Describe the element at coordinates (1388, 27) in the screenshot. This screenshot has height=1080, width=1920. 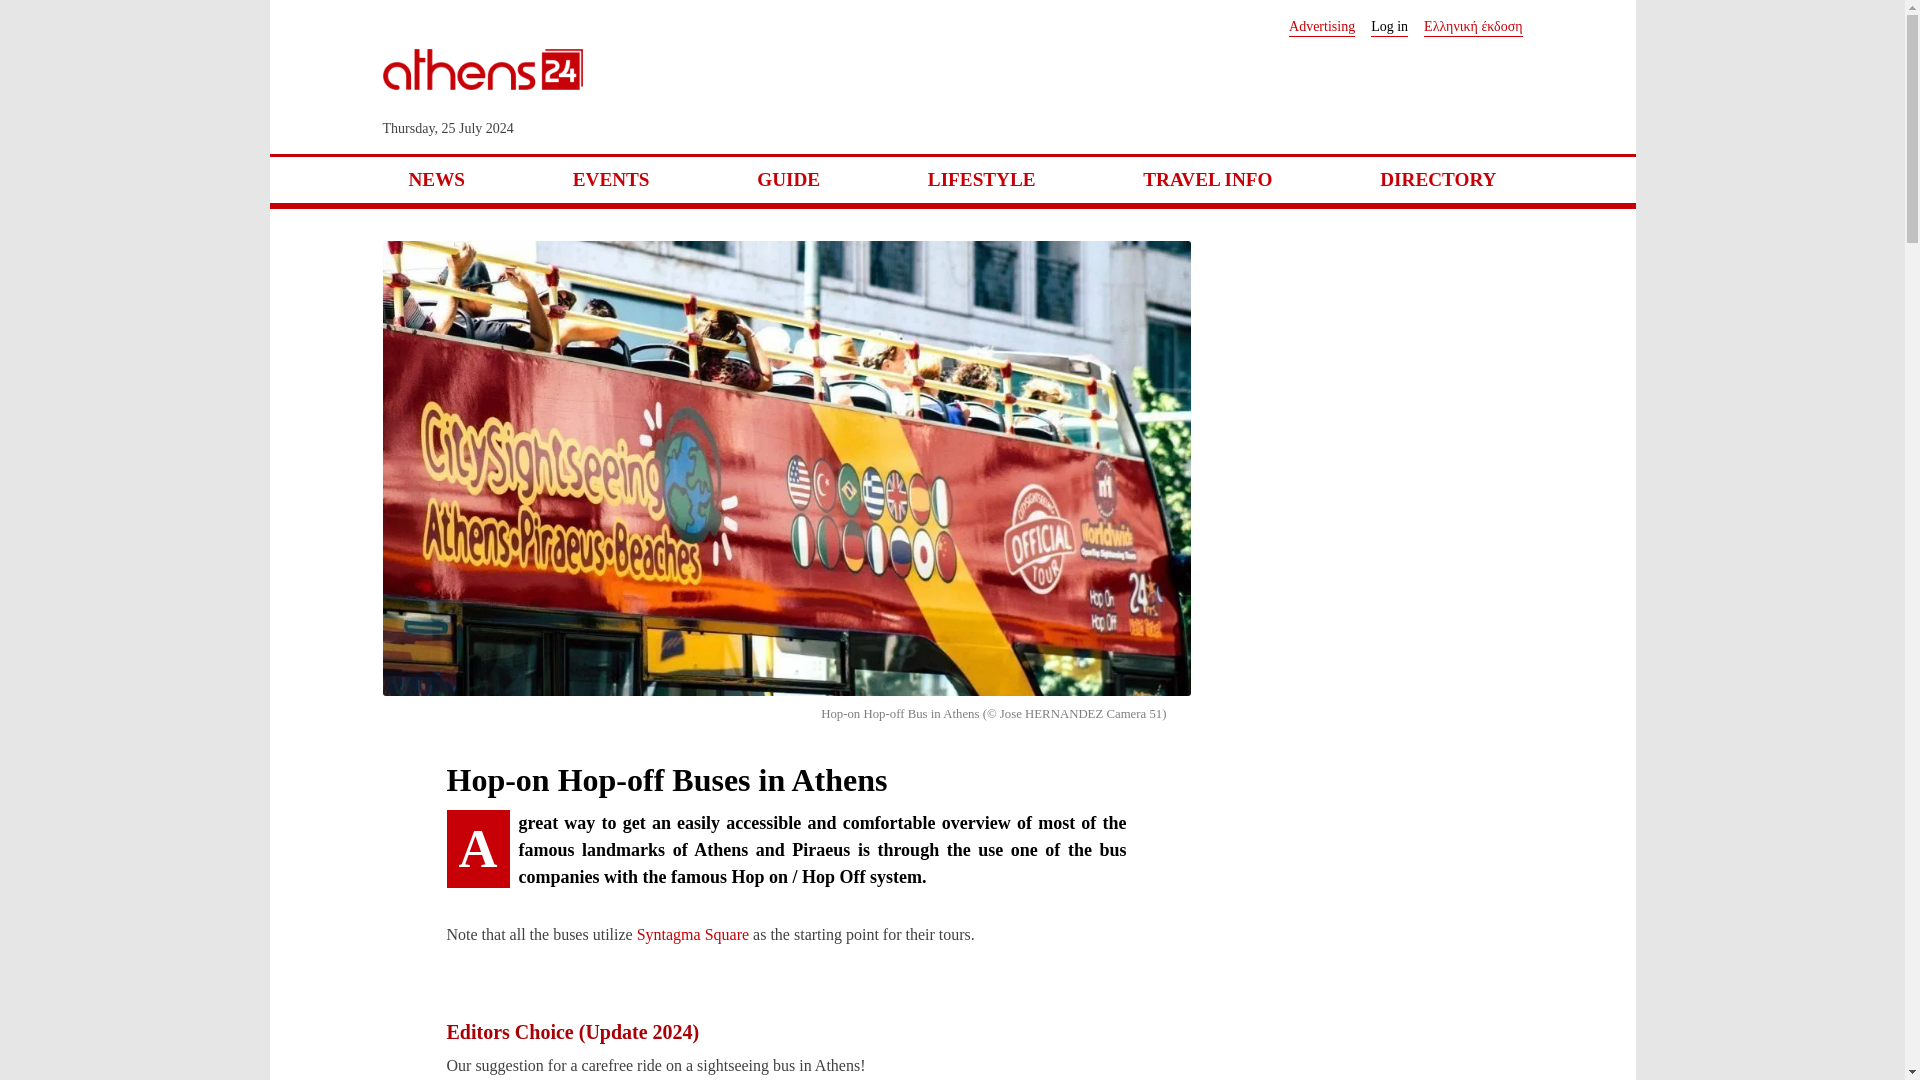
I see `Log in` at that location.